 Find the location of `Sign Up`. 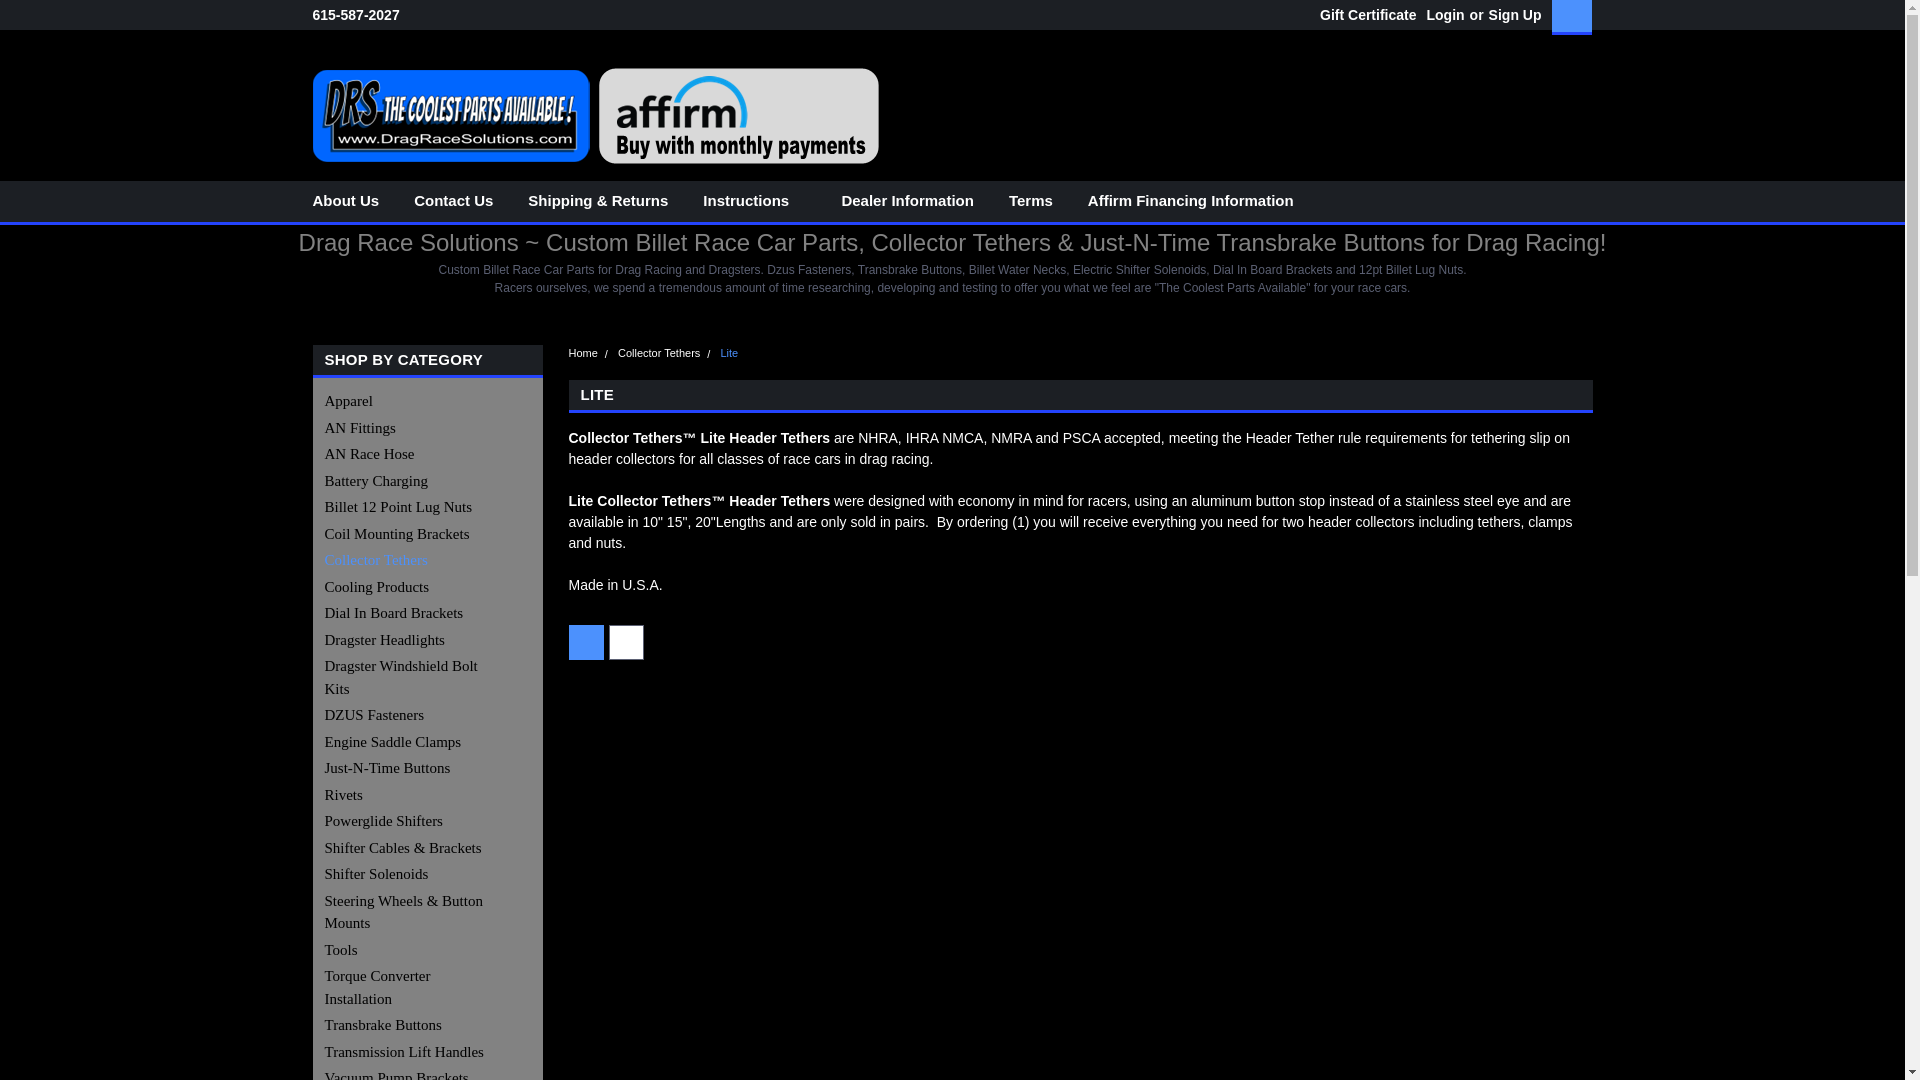

Sign Up is located at coordinates (1512, 15).